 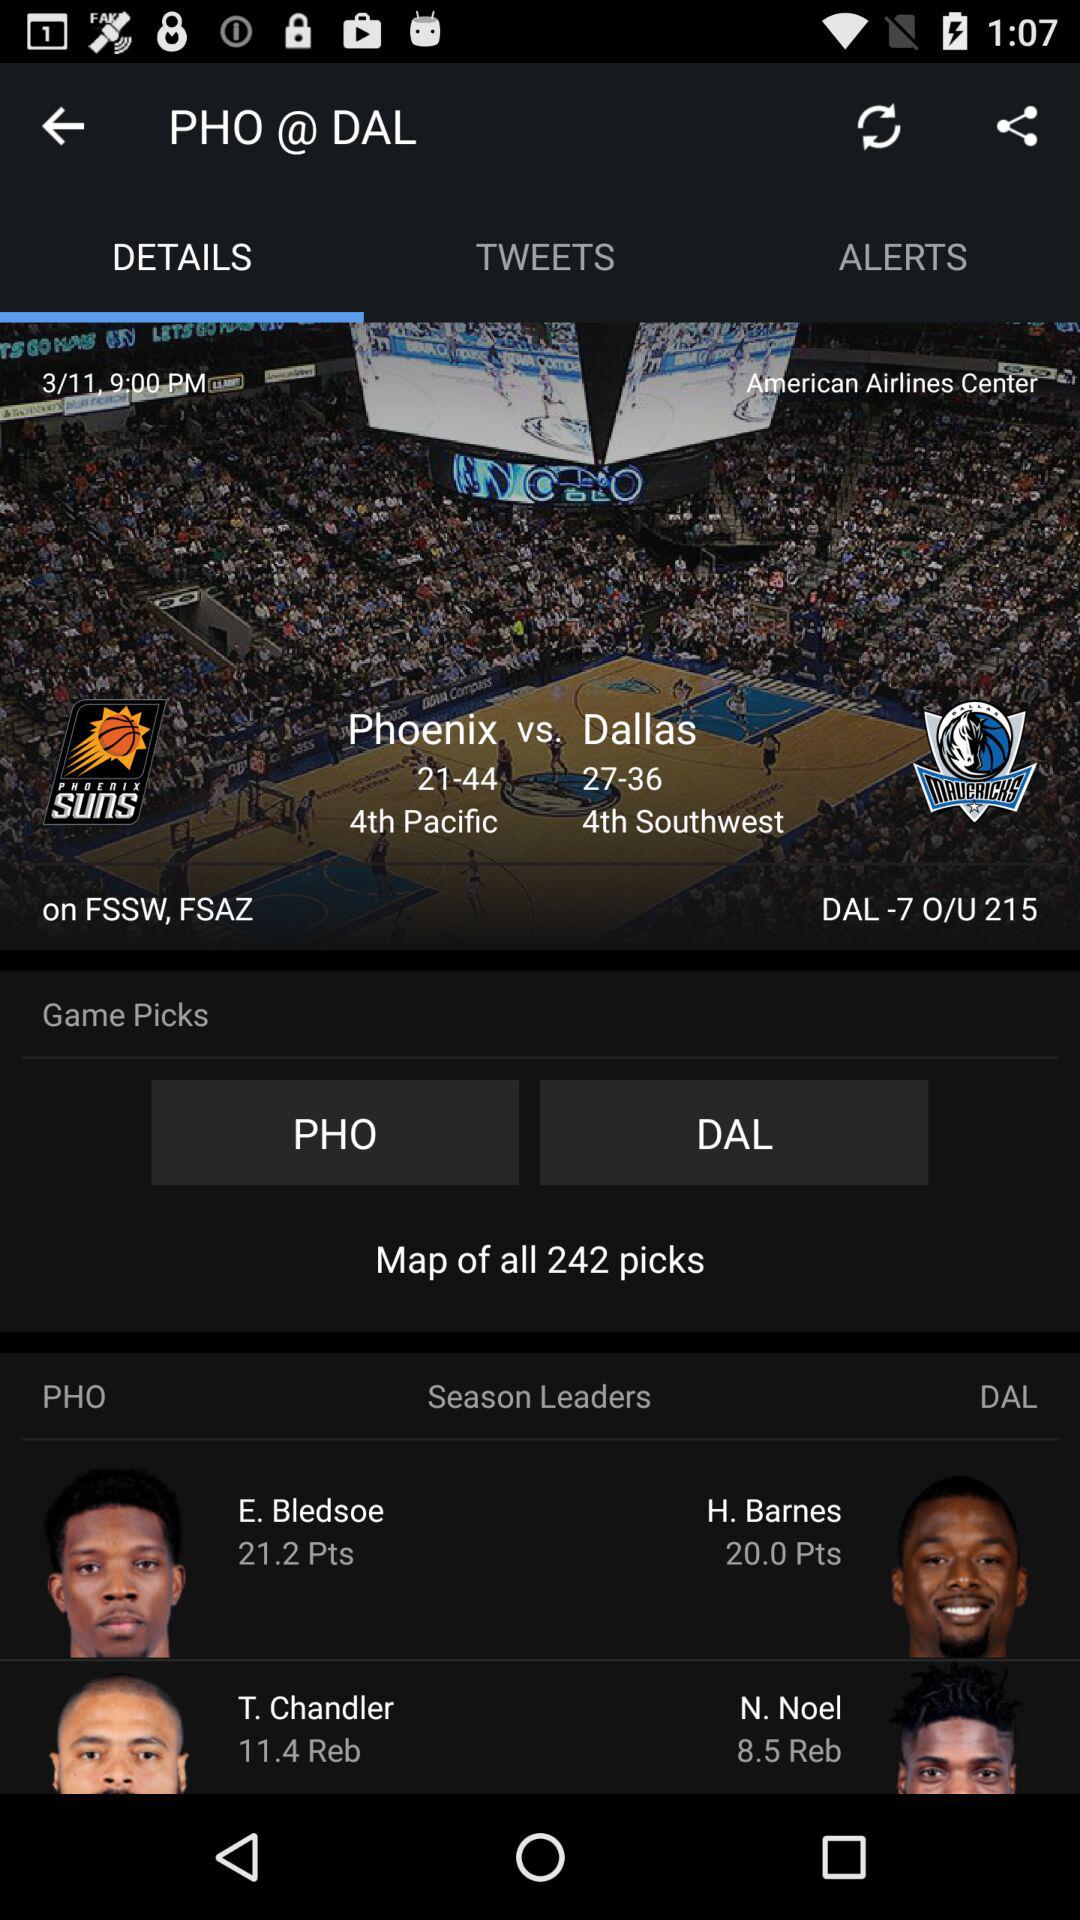 I want to click on view player, so click(x=158, y=1560).